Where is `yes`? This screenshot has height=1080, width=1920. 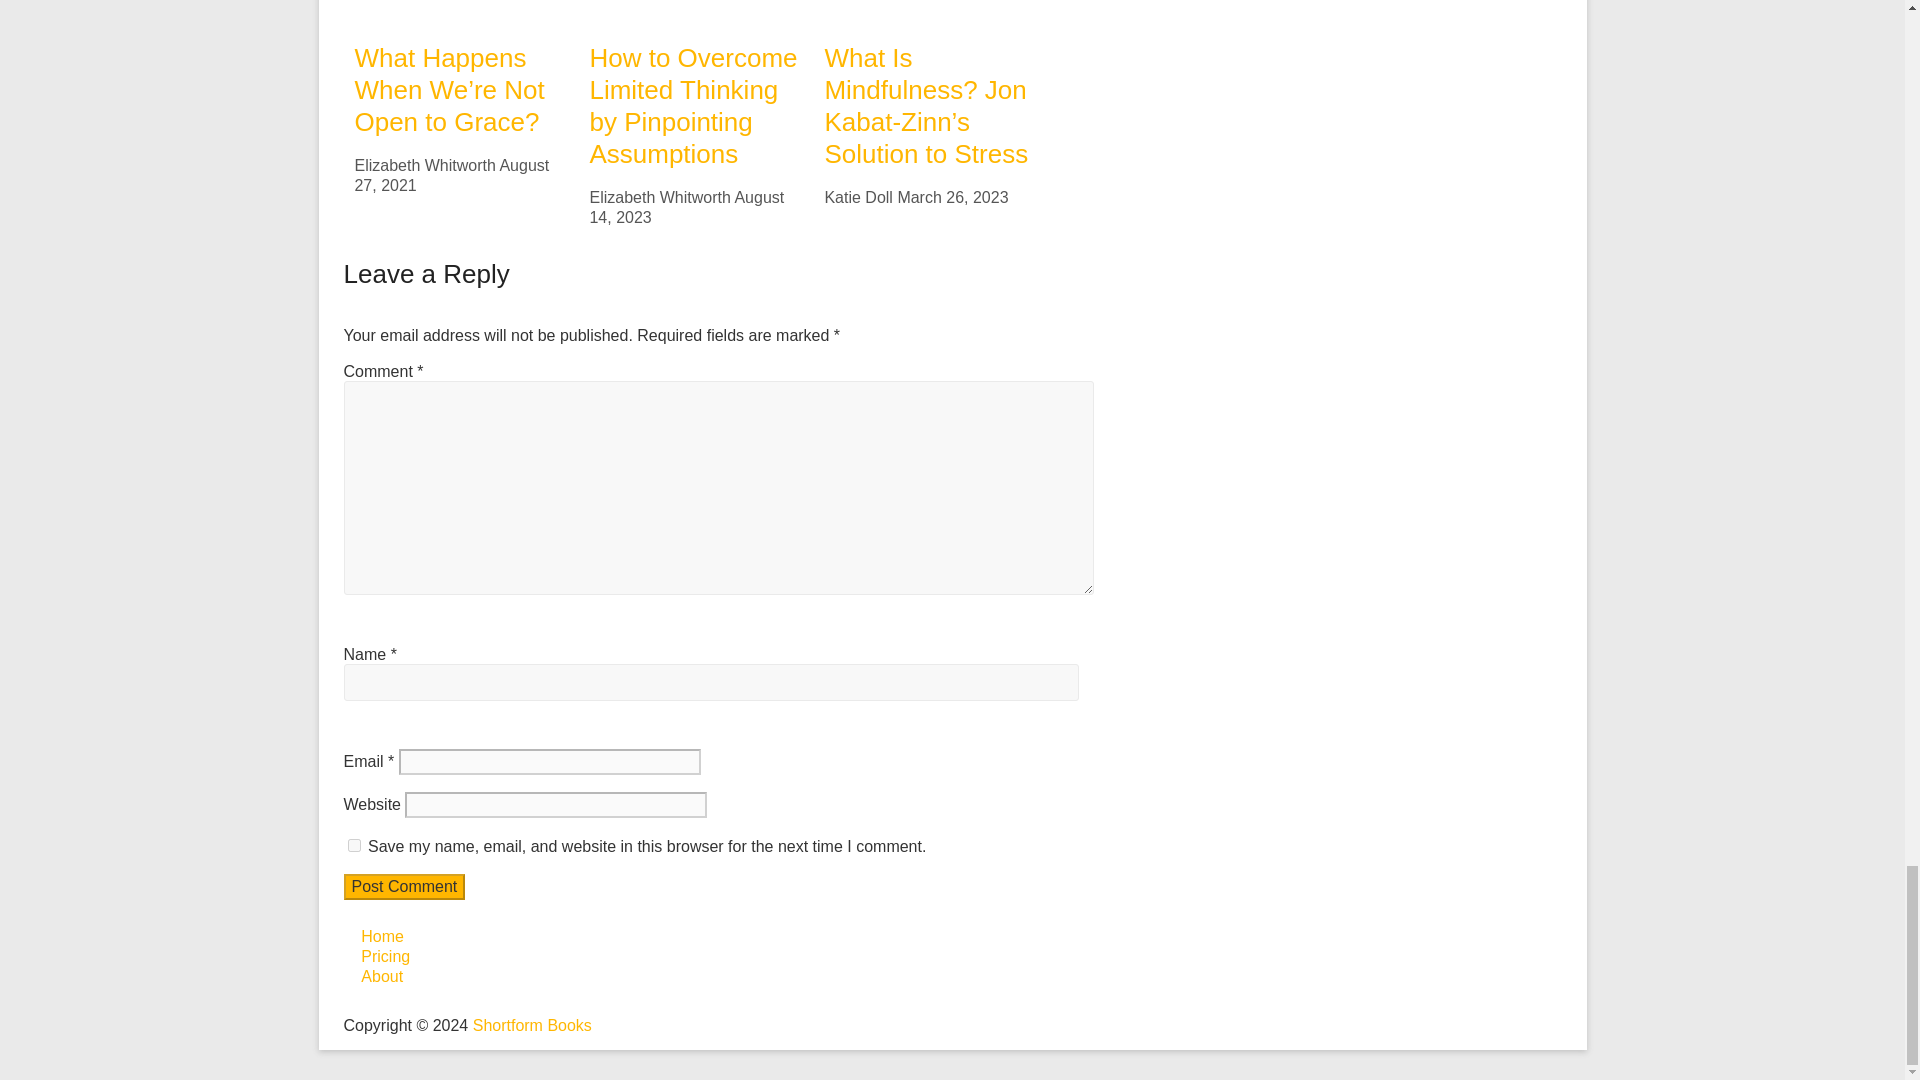
yes is located at coordinates (354, 846).